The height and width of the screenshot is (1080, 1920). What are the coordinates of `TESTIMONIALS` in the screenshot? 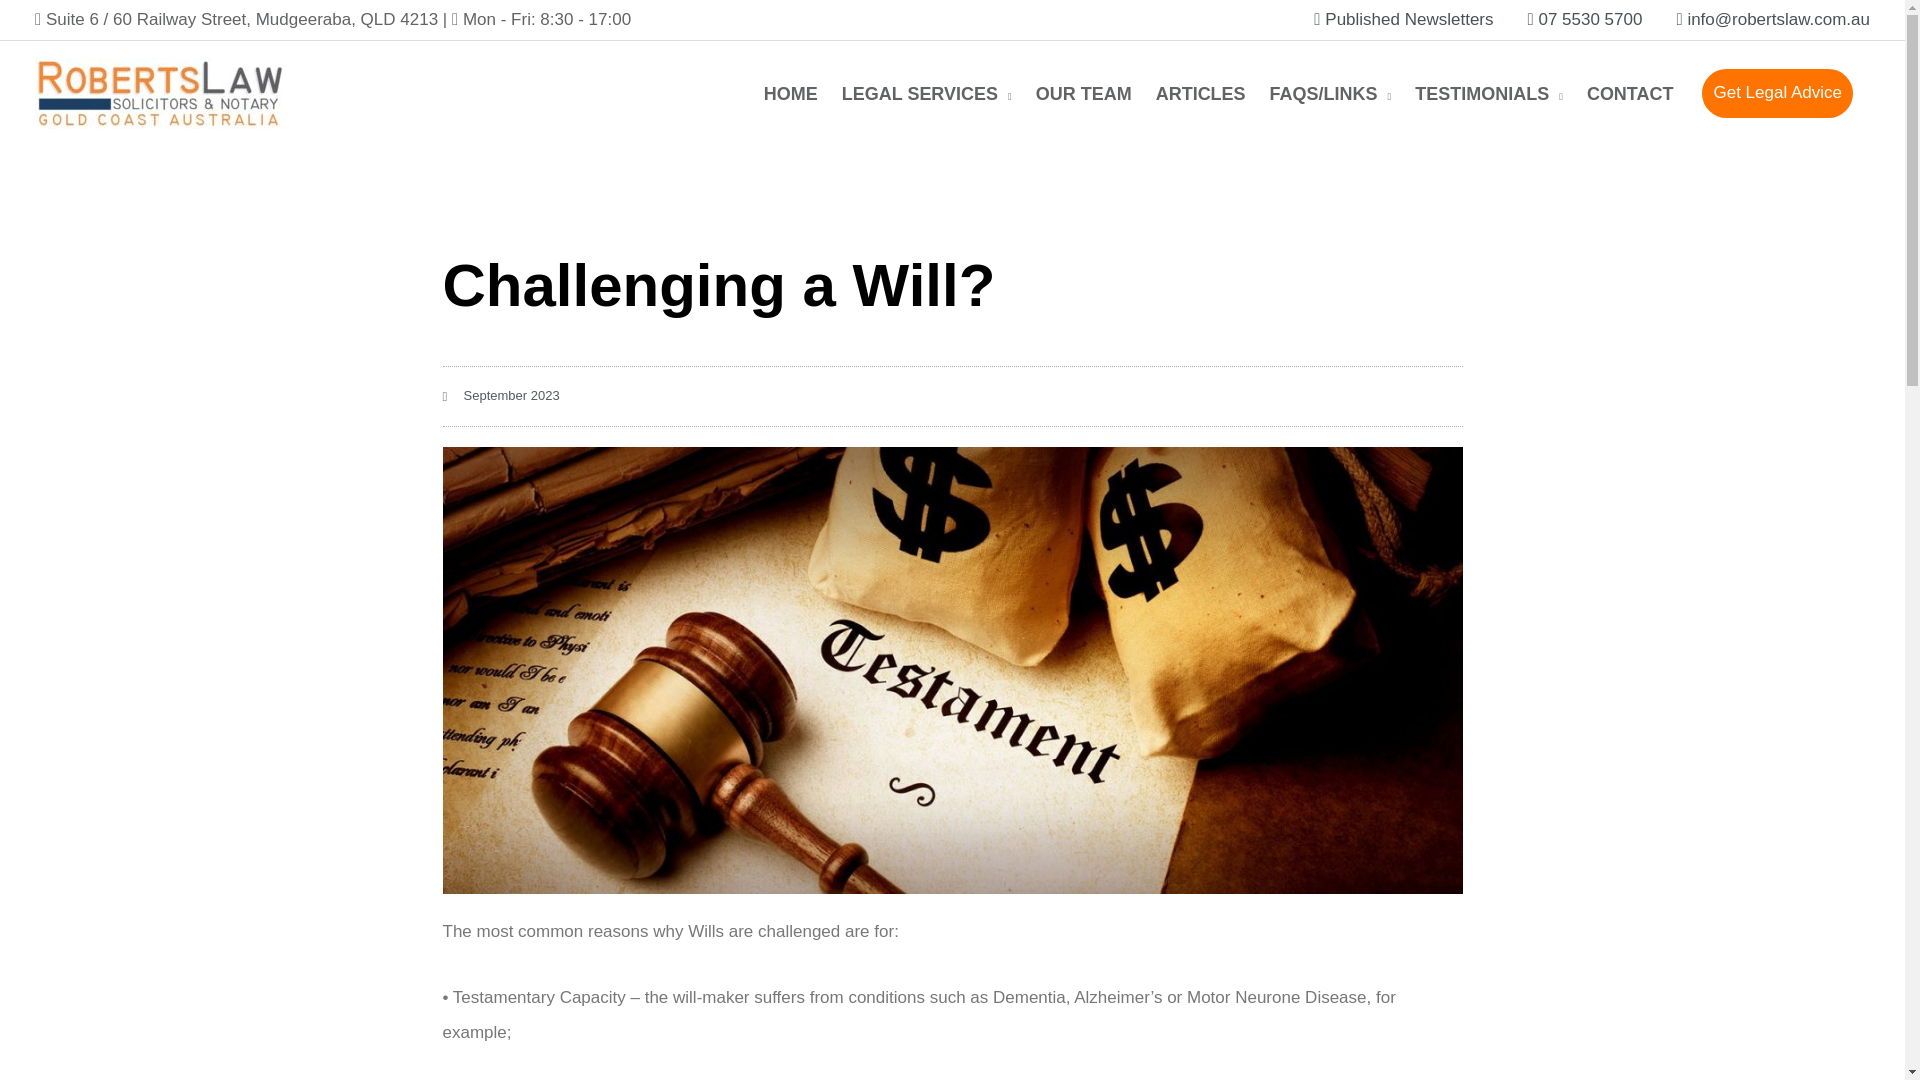 It's located at (1488, 93).